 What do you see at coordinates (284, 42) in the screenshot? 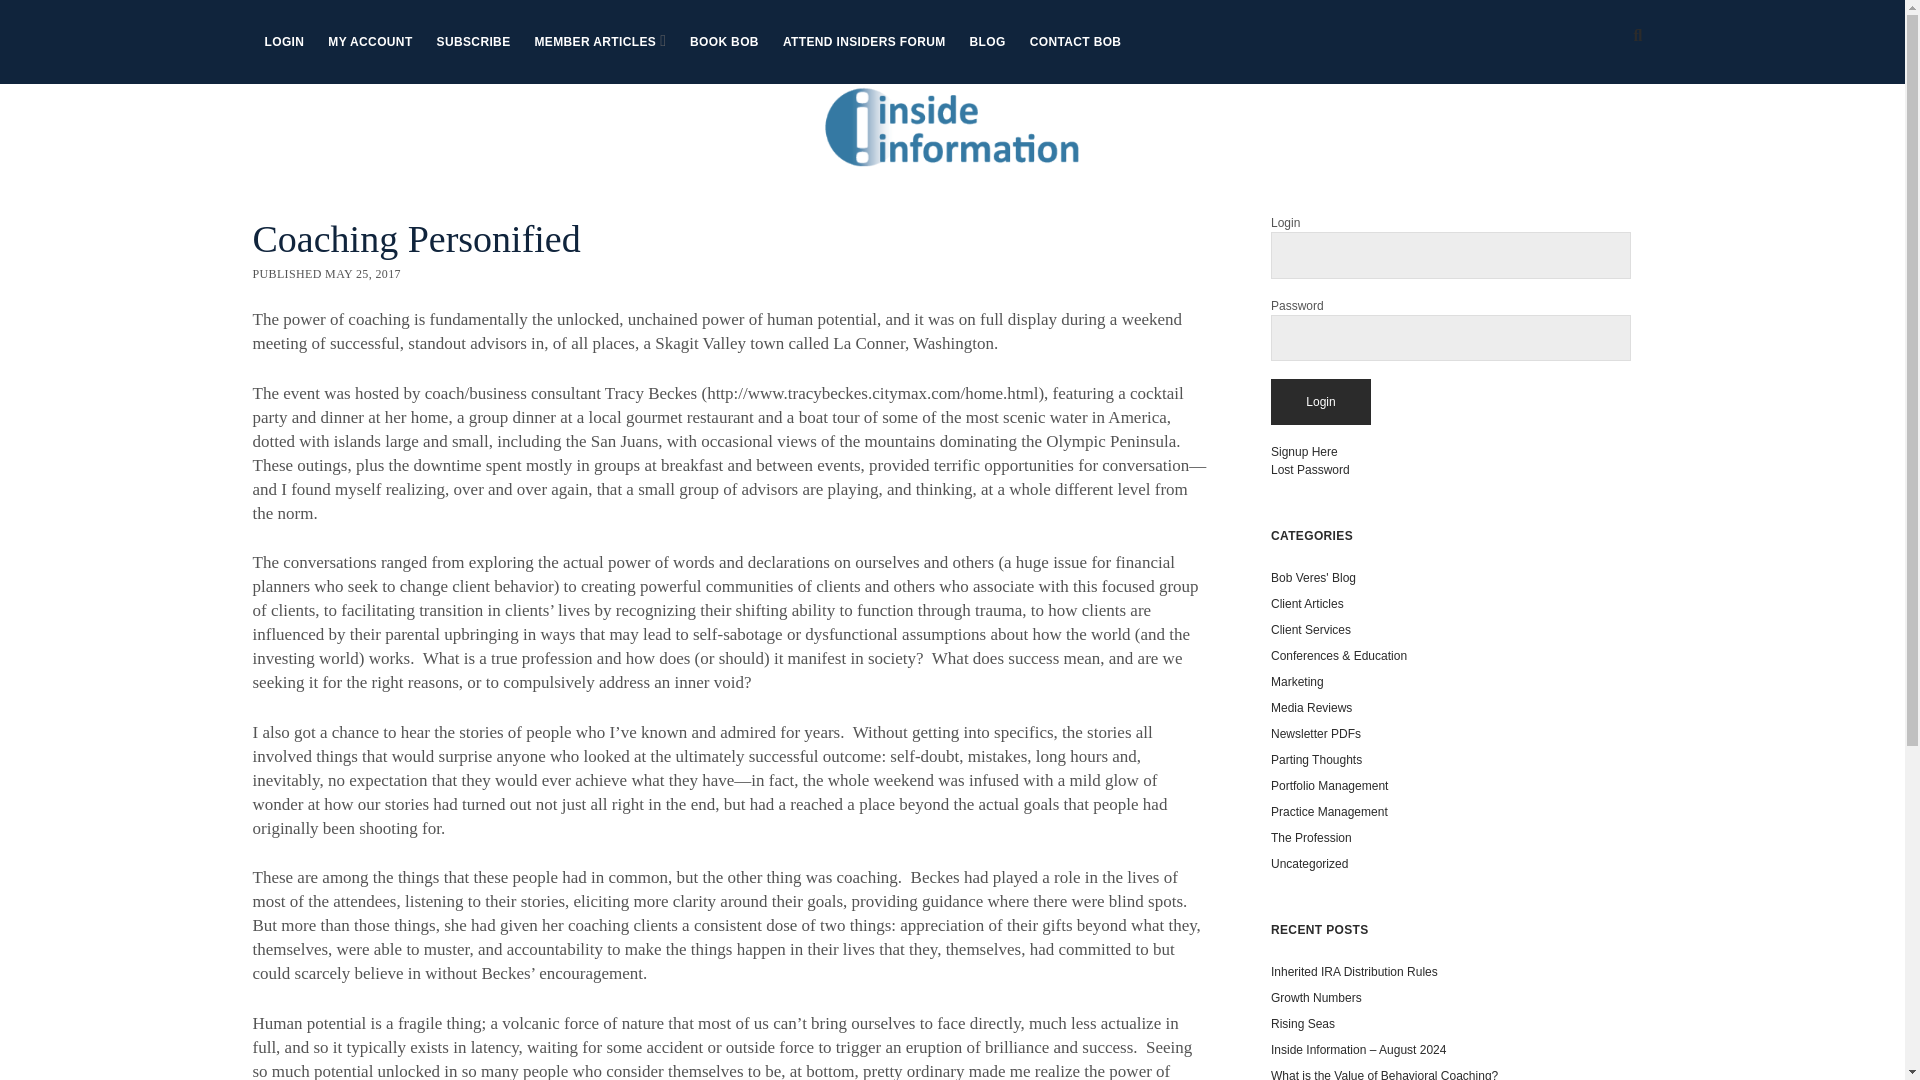
I see `LOGIN` at bounding box center [284, 42].